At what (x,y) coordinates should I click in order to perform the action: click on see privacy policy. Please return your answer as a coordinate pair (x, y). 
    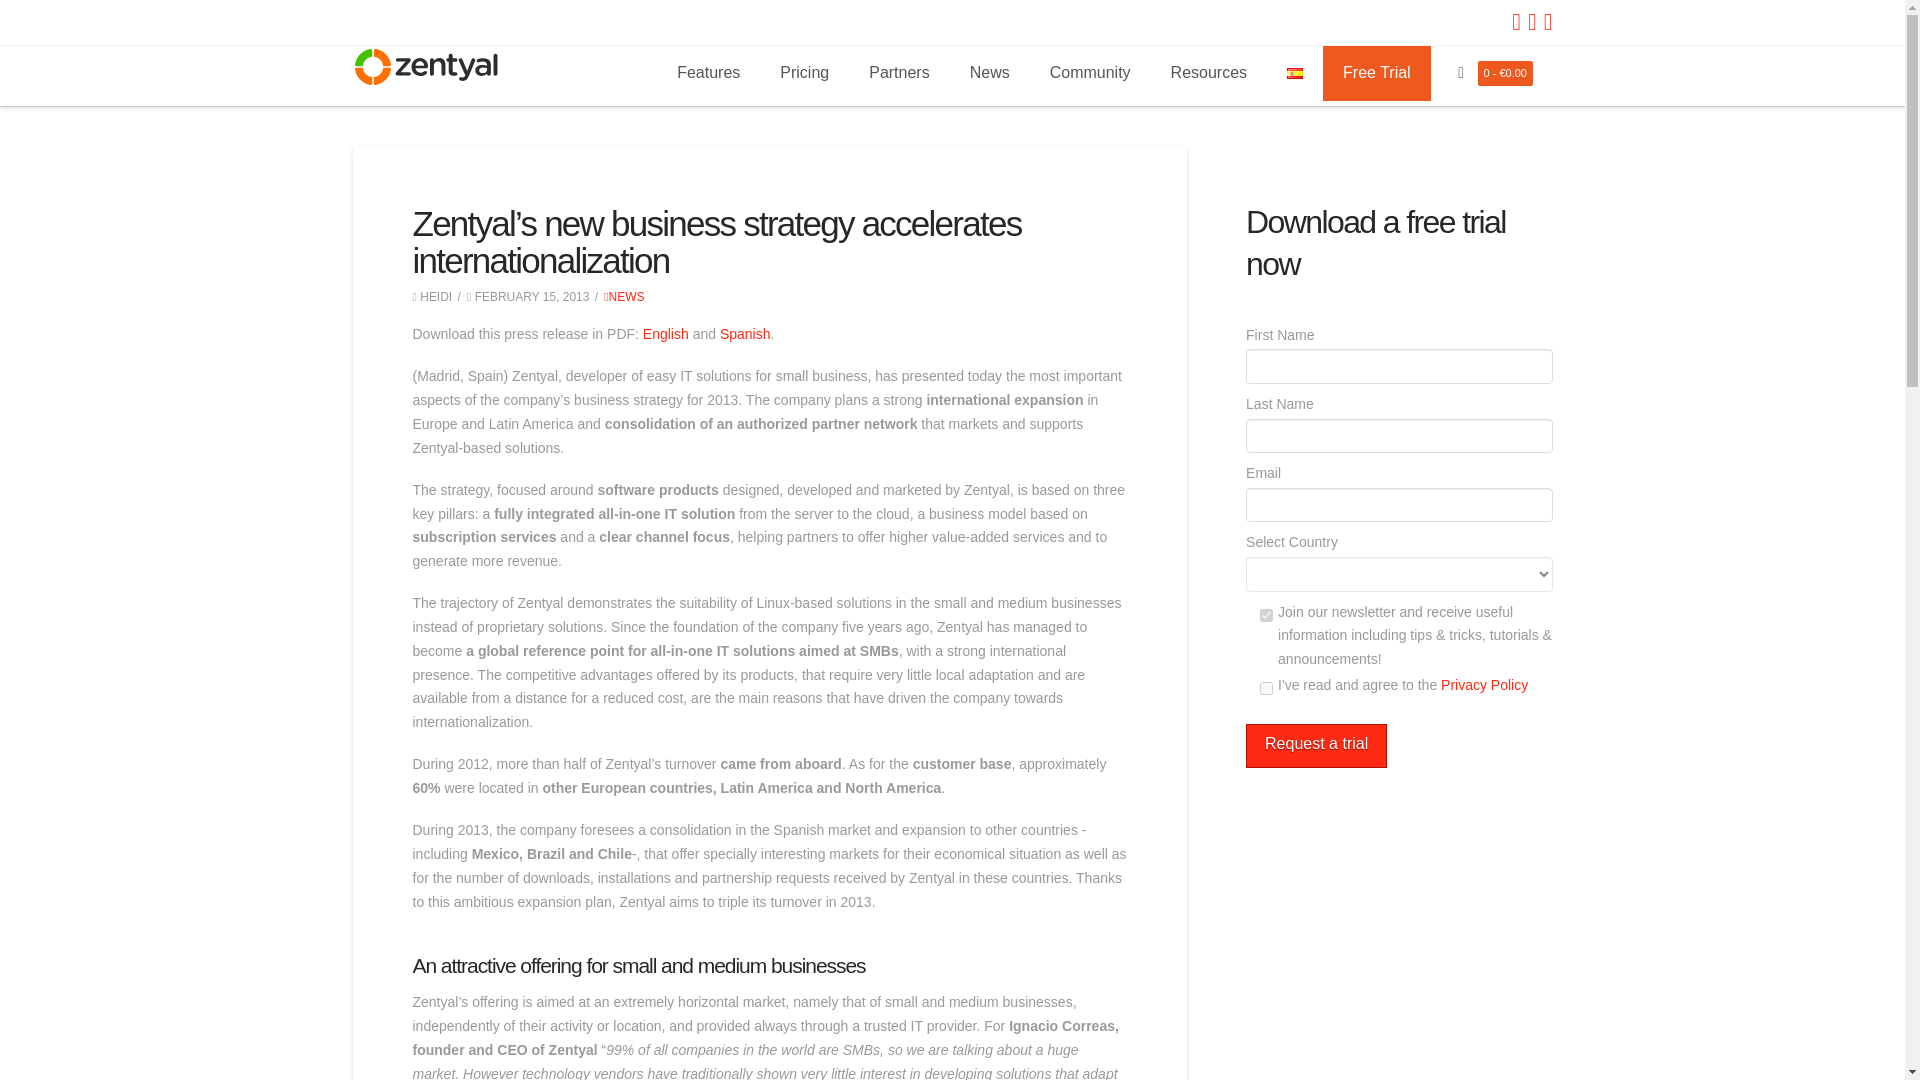
    Looking at the image, I should click on (1484, 685).